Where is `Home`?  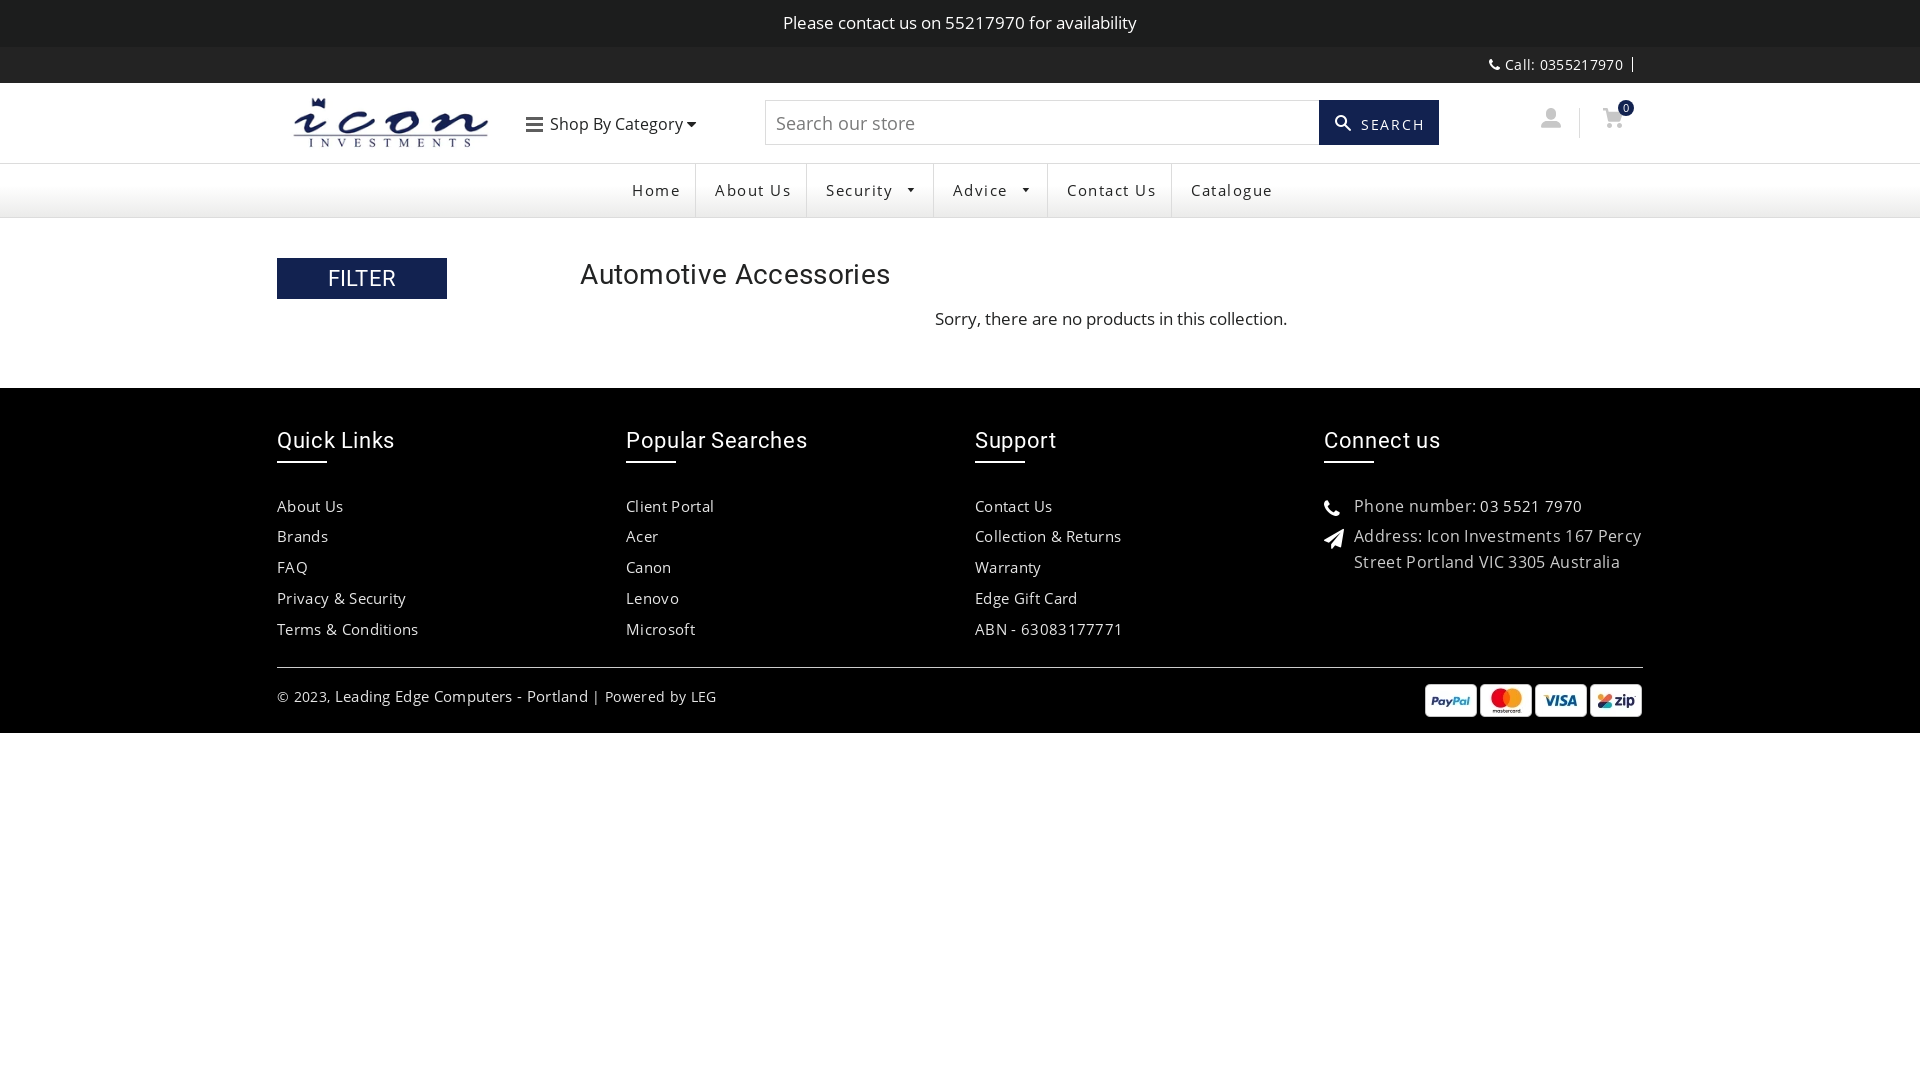 Home is located at coordinates (656, 190).